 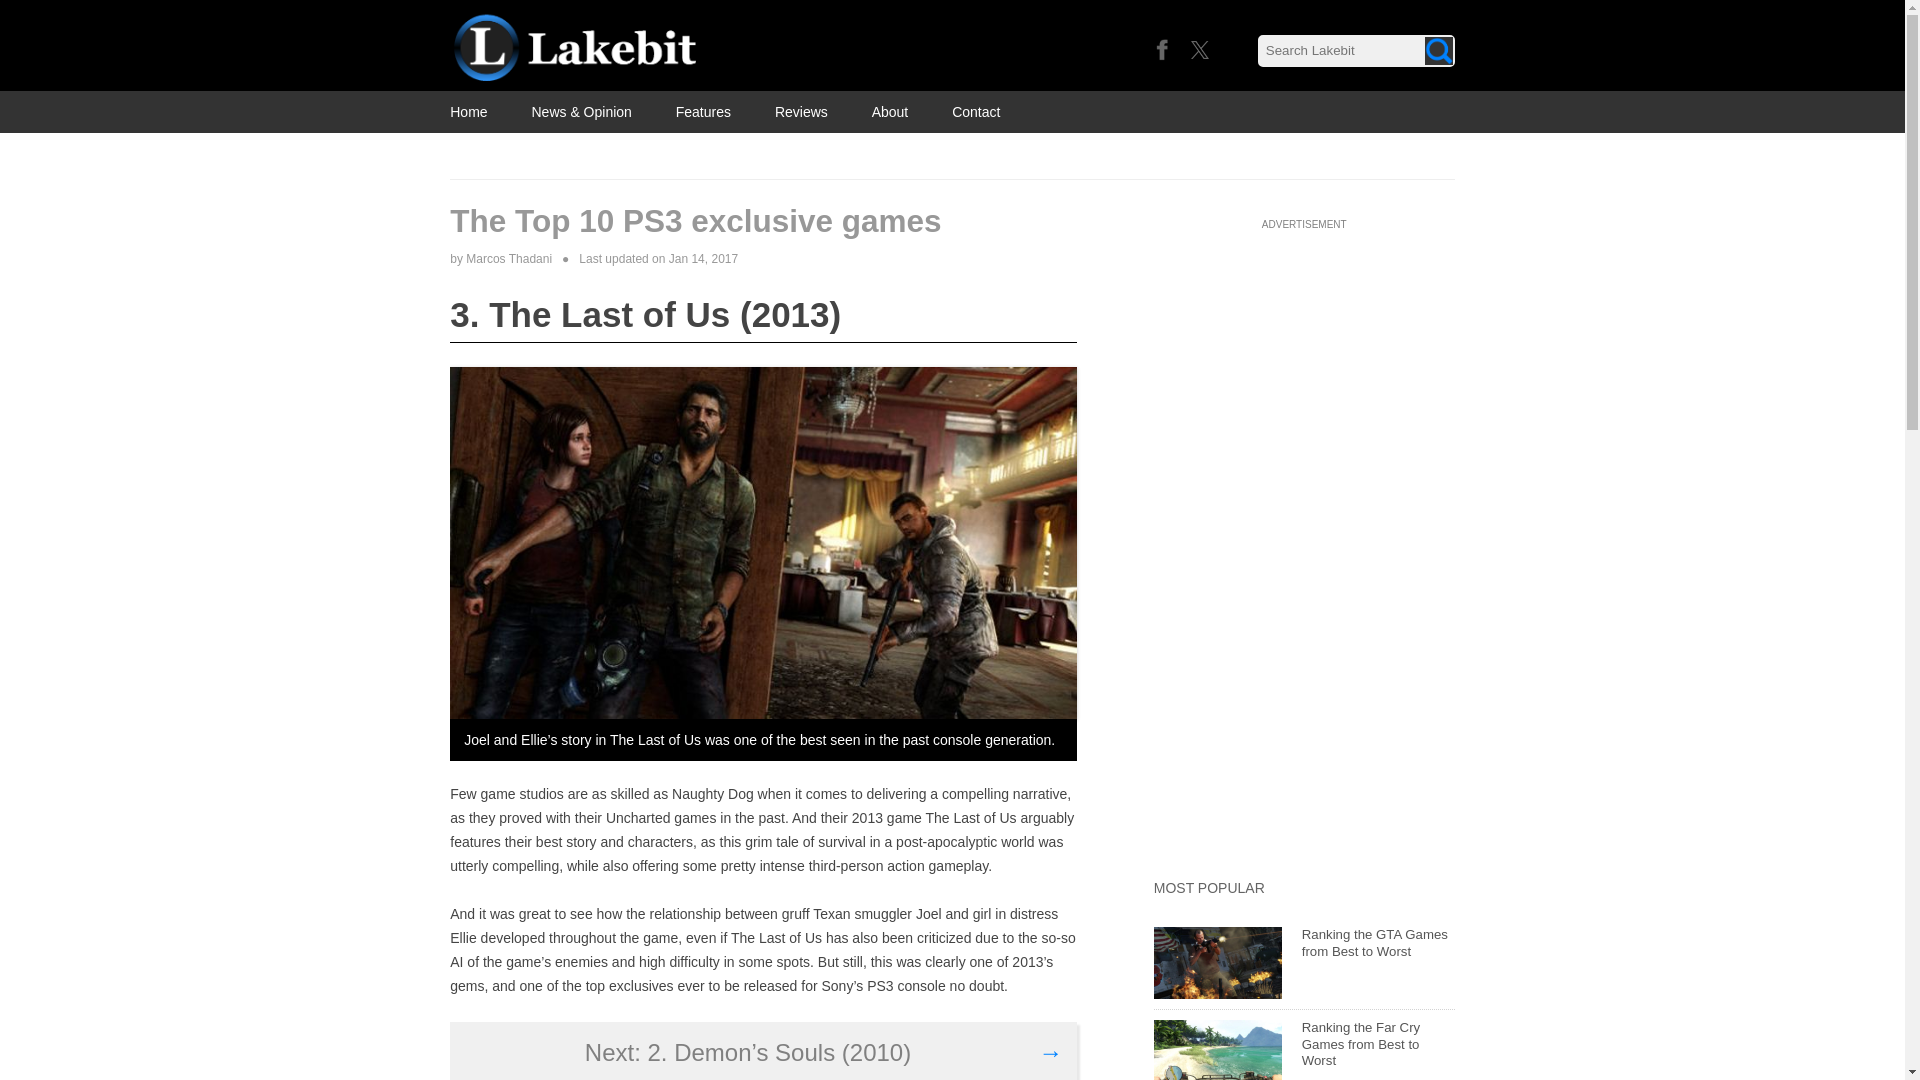 I want to click on Ranking the Far Cry Games from Best to Worst, so click(x=1218, y=1050).